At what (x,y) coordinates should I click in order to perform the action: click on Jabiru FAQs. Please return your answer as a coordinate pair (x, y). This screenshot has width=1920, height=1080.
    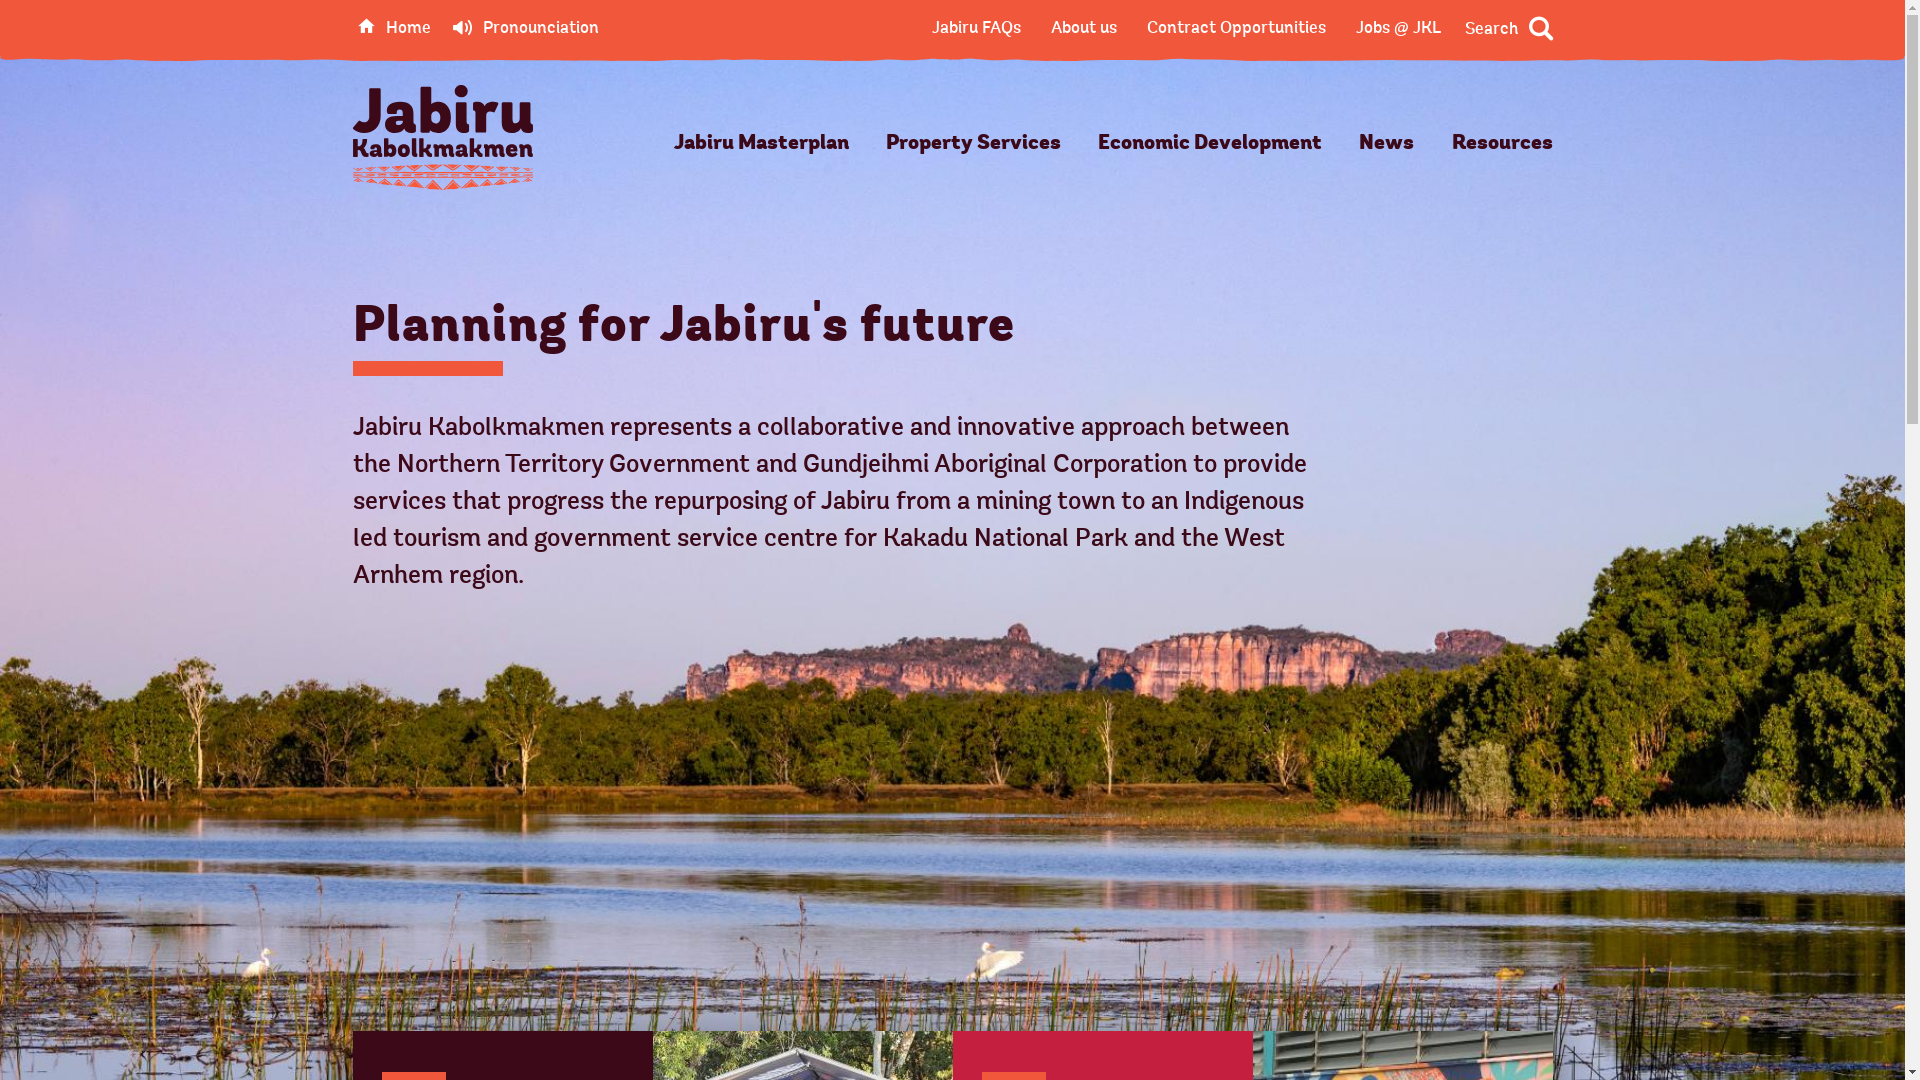
    Looking at the image, I should click on (976, 28).